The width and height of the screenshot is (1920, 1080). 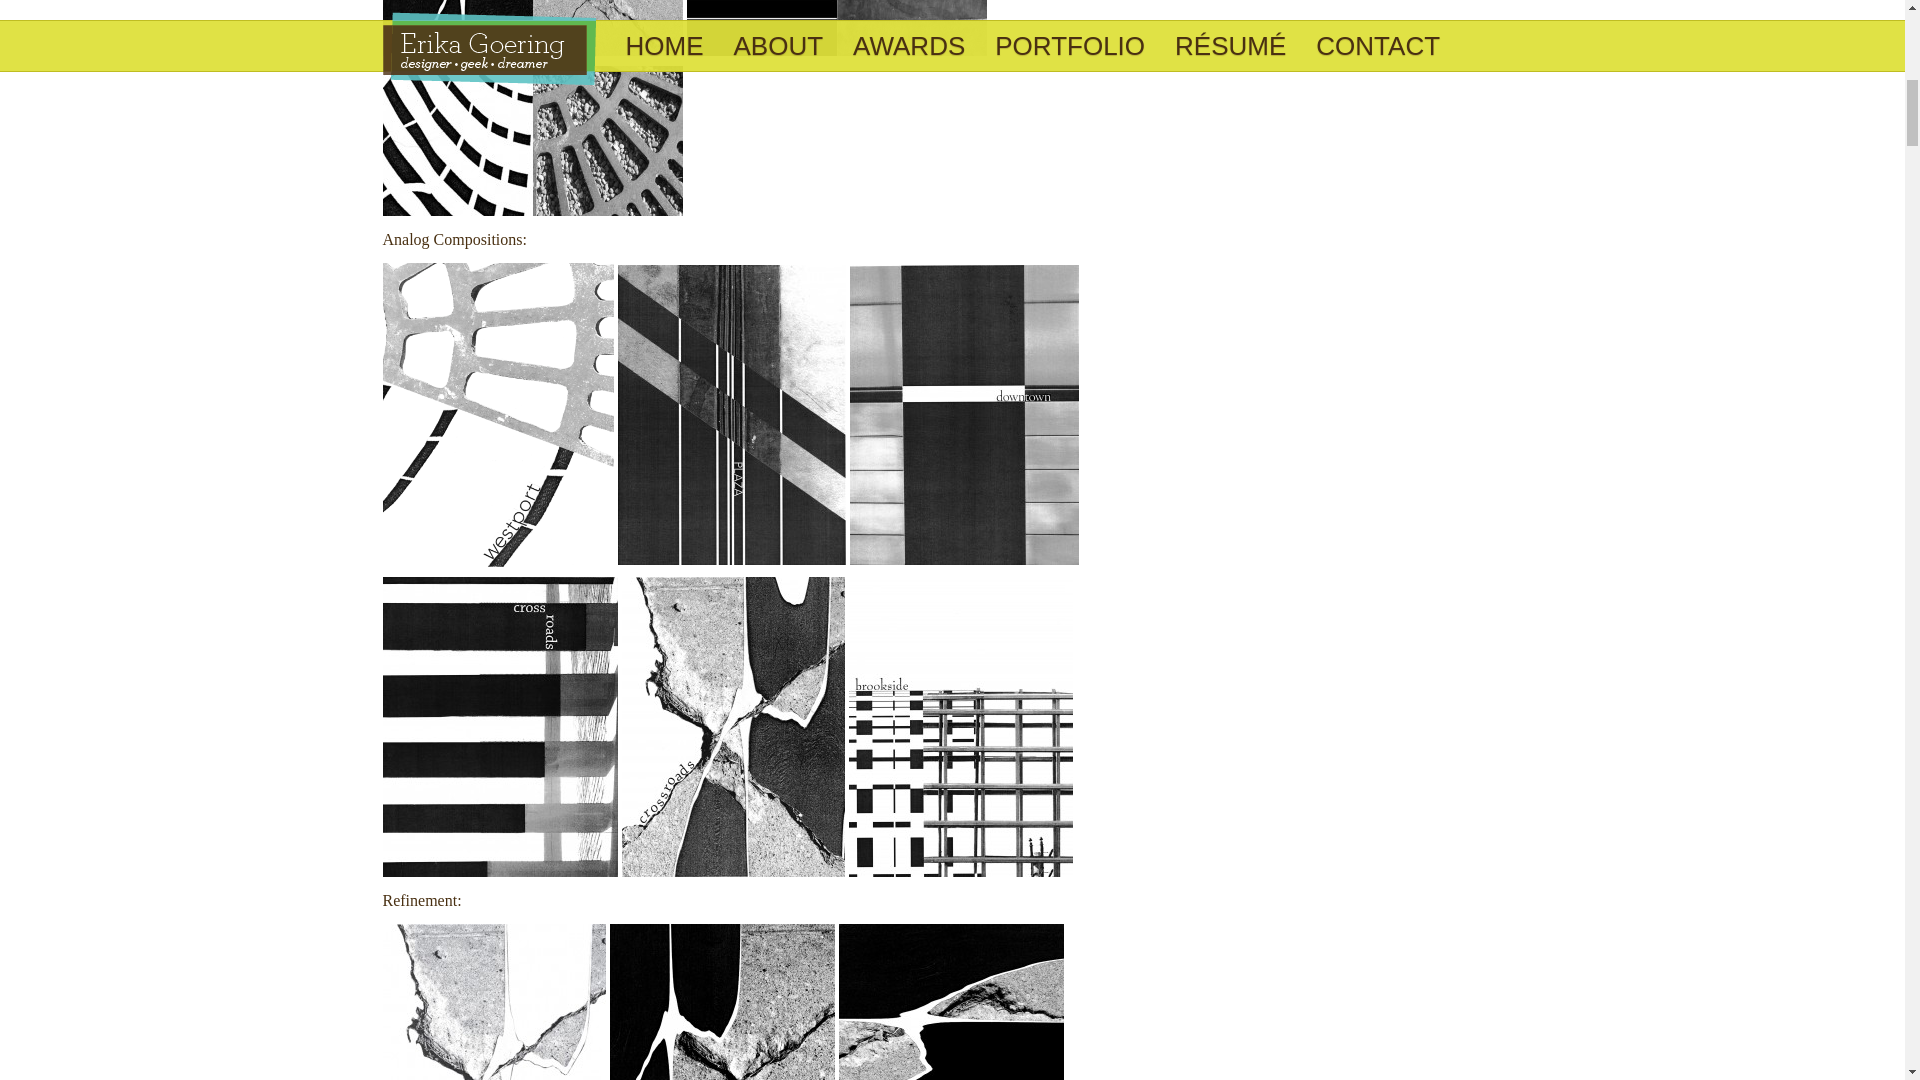 I want to click on parking-garage-floor, so click(x=836, y=28).